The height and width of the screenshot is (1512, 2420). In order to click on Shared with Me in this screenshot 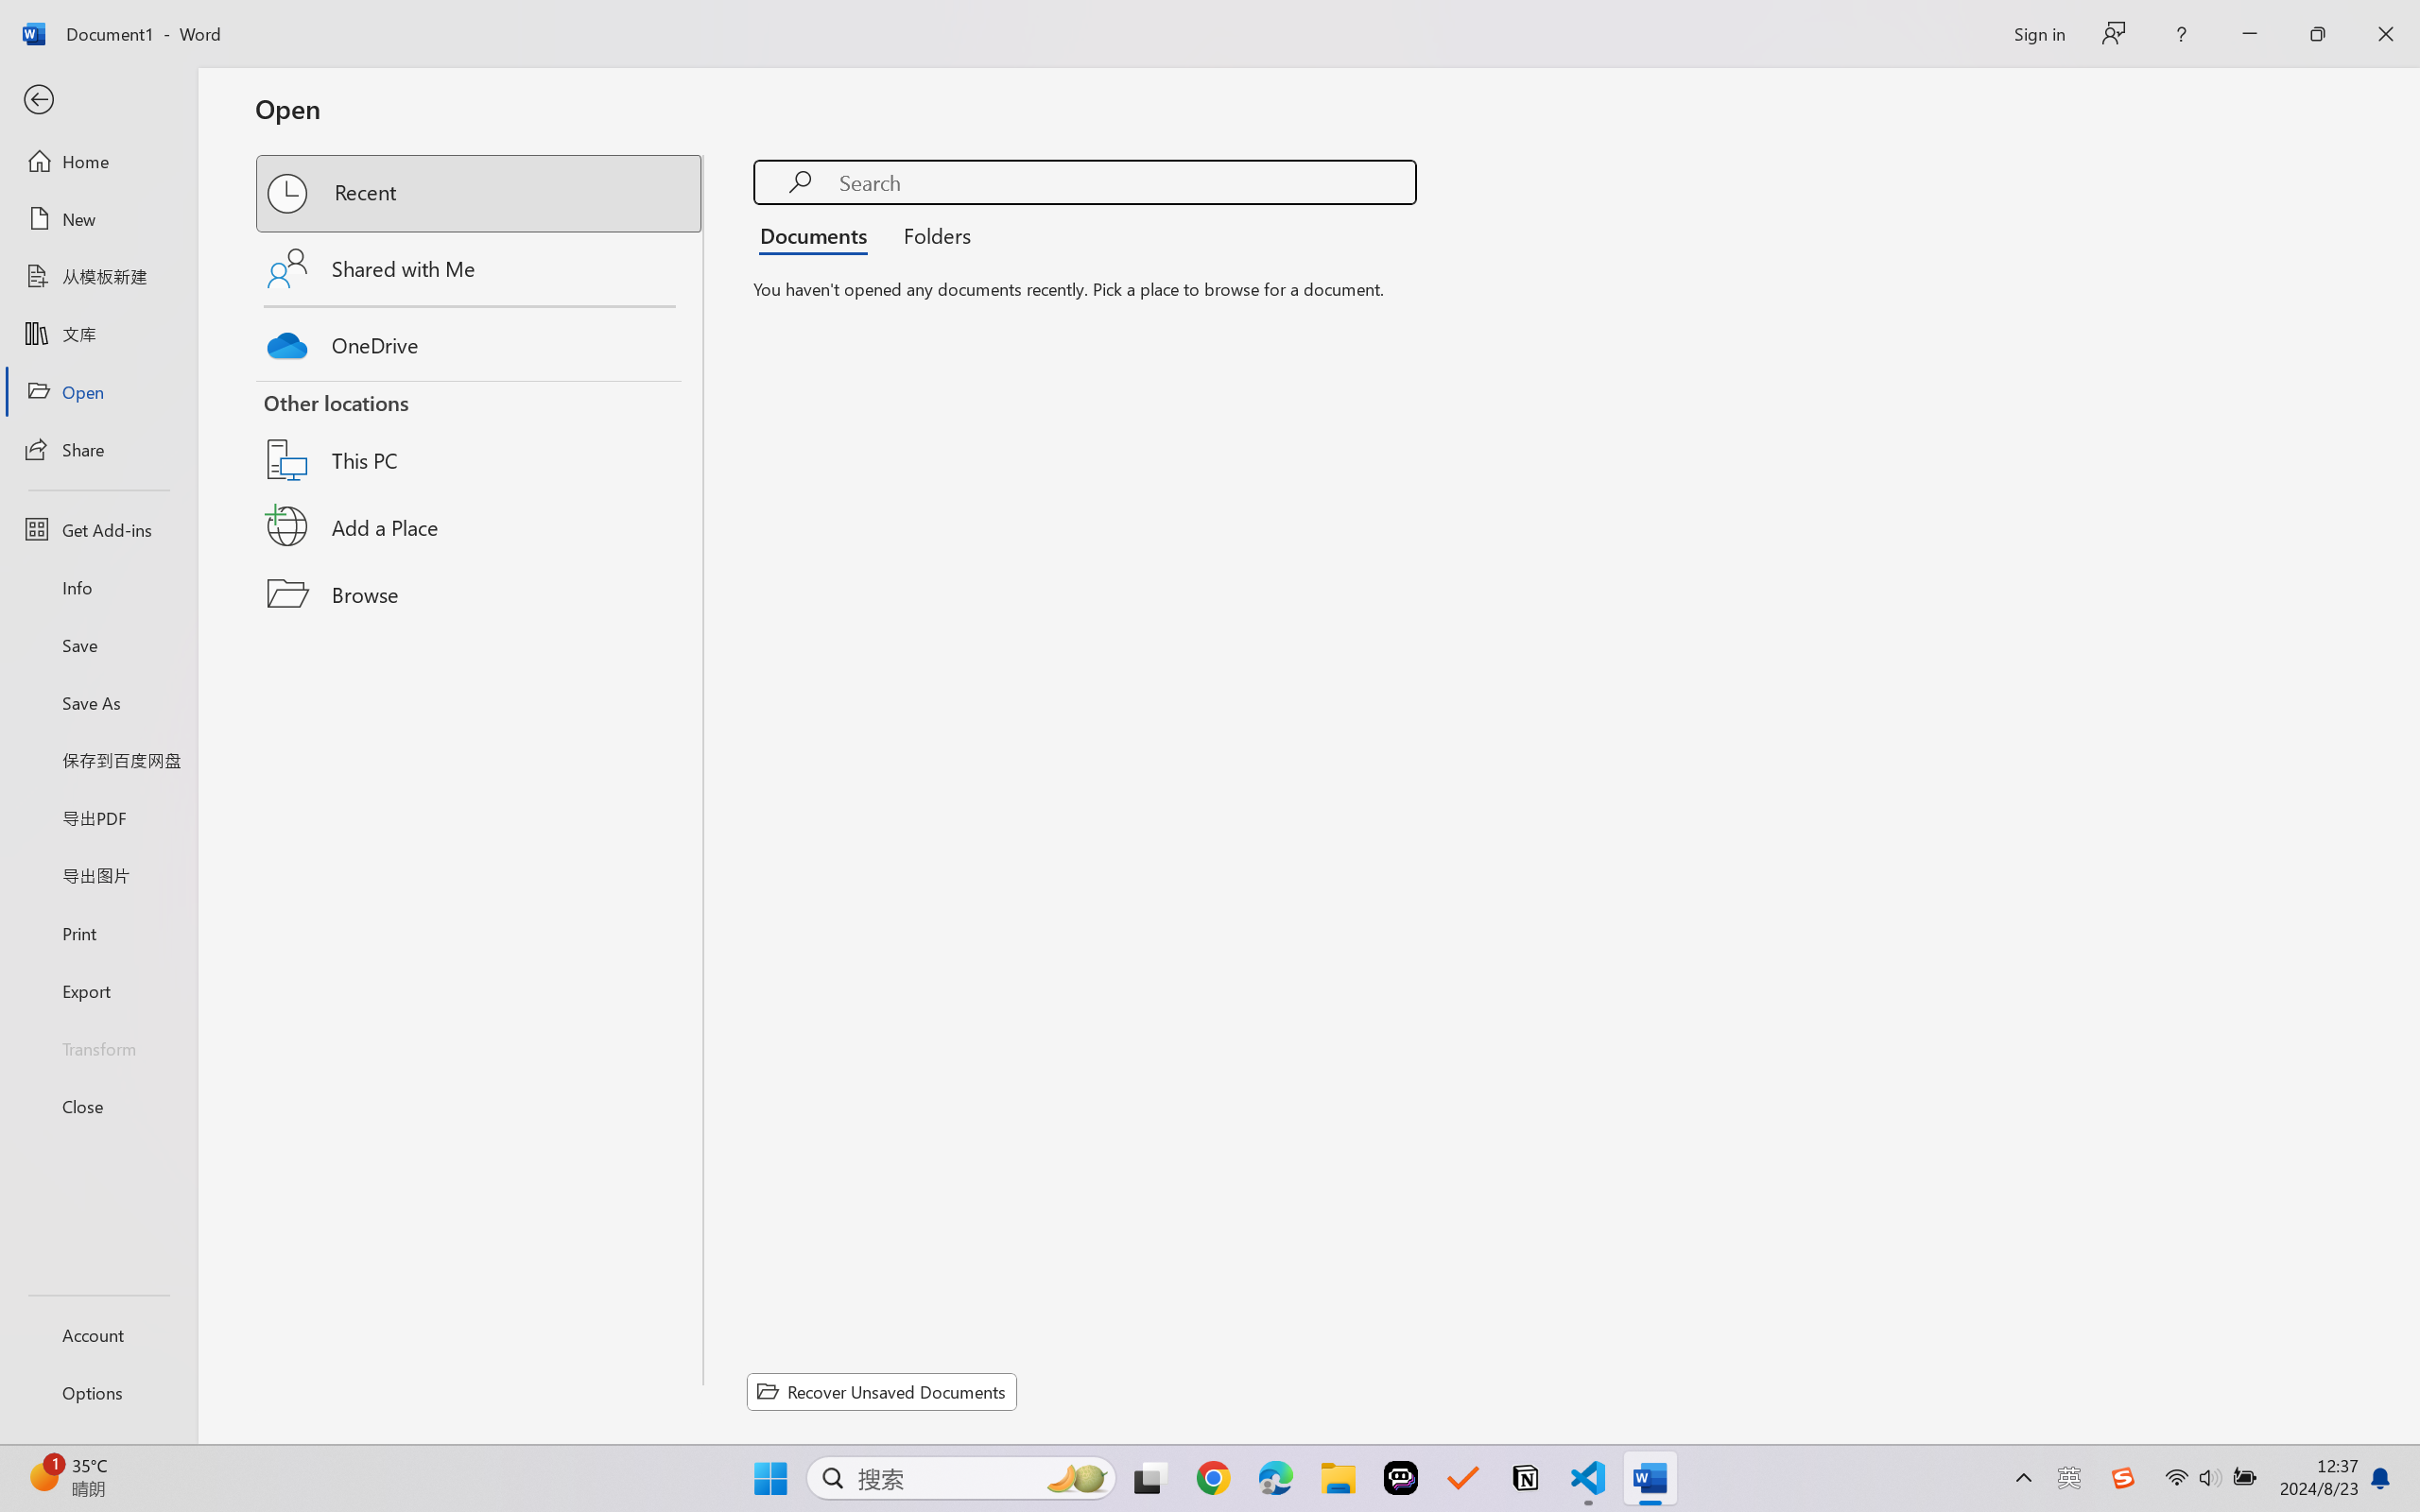, I will do `click(480, 268)`.